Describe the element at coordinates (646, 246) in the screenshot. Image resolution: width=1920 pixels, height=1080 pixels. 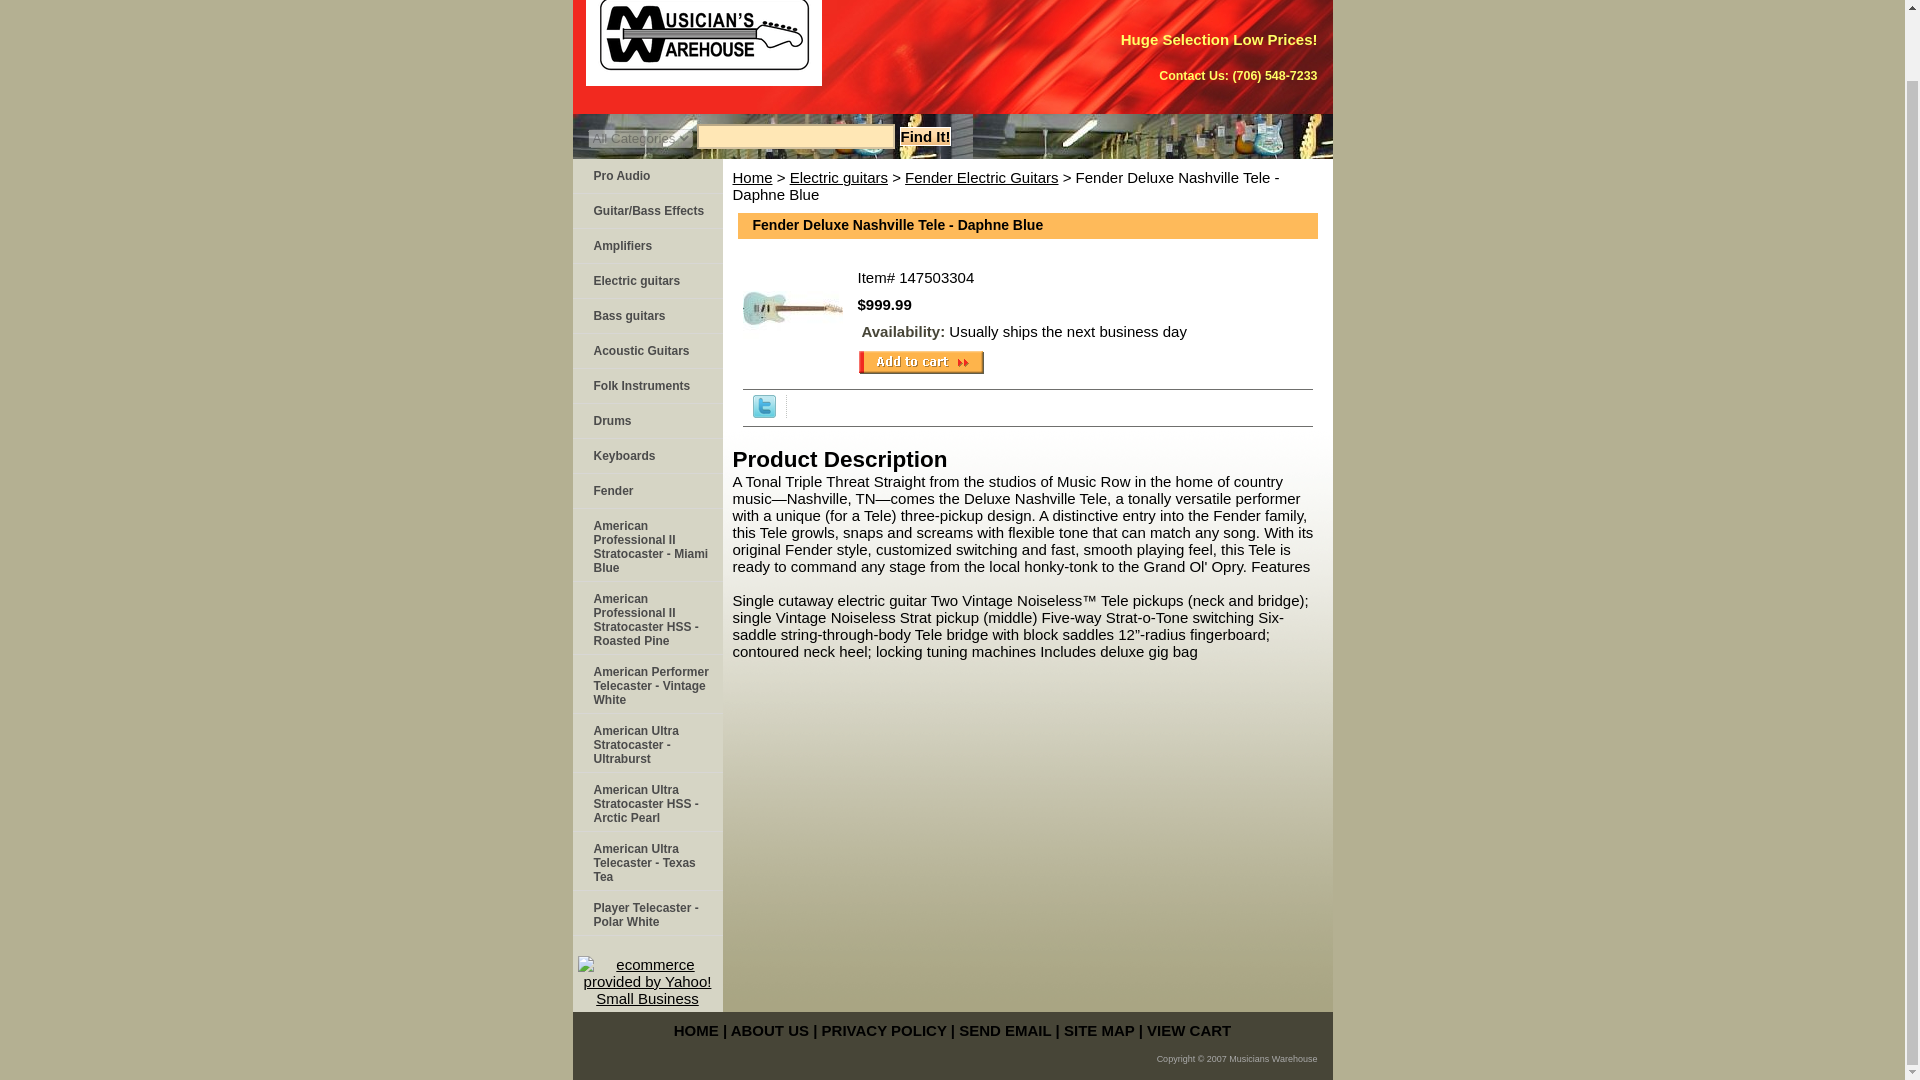
I see `Amplifiers` at that location.